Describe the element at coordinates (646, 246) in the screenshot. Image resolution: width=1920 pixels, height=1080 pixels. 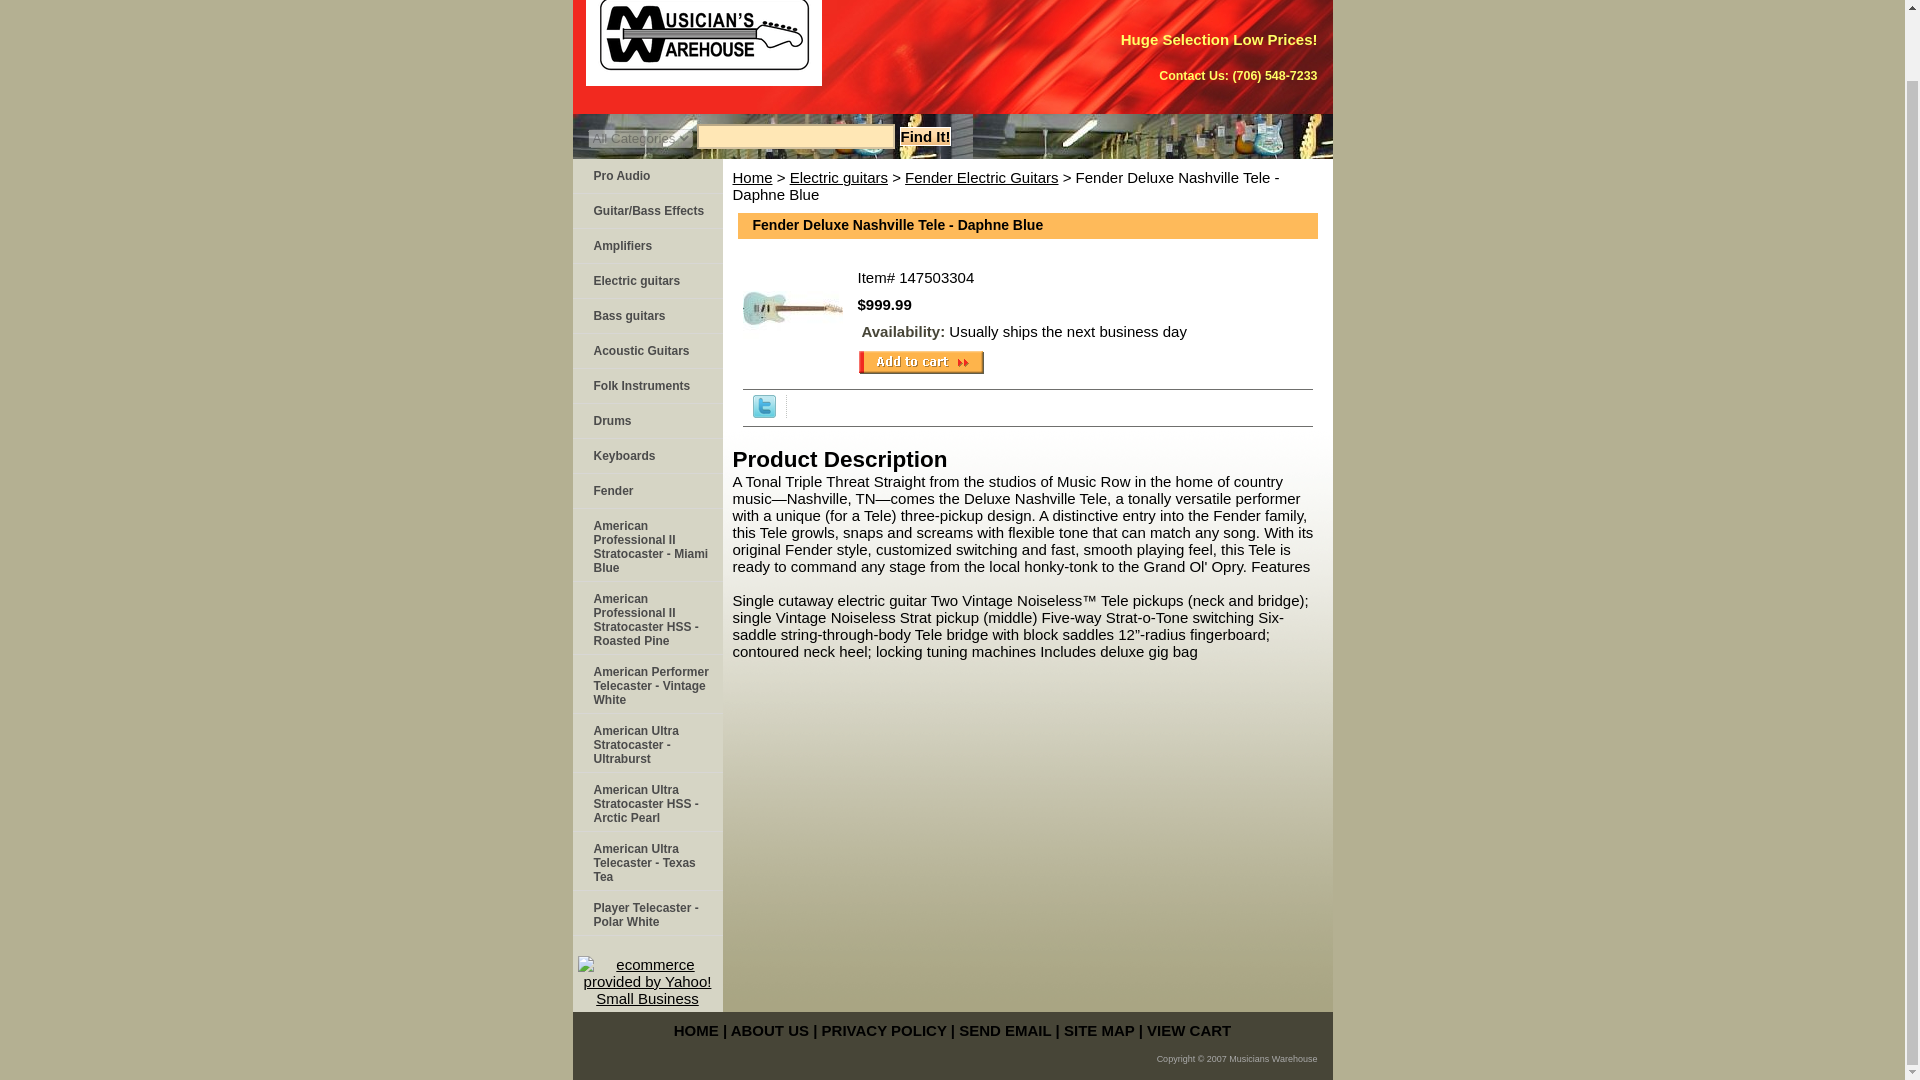
I see `Amplifiers` at that location.